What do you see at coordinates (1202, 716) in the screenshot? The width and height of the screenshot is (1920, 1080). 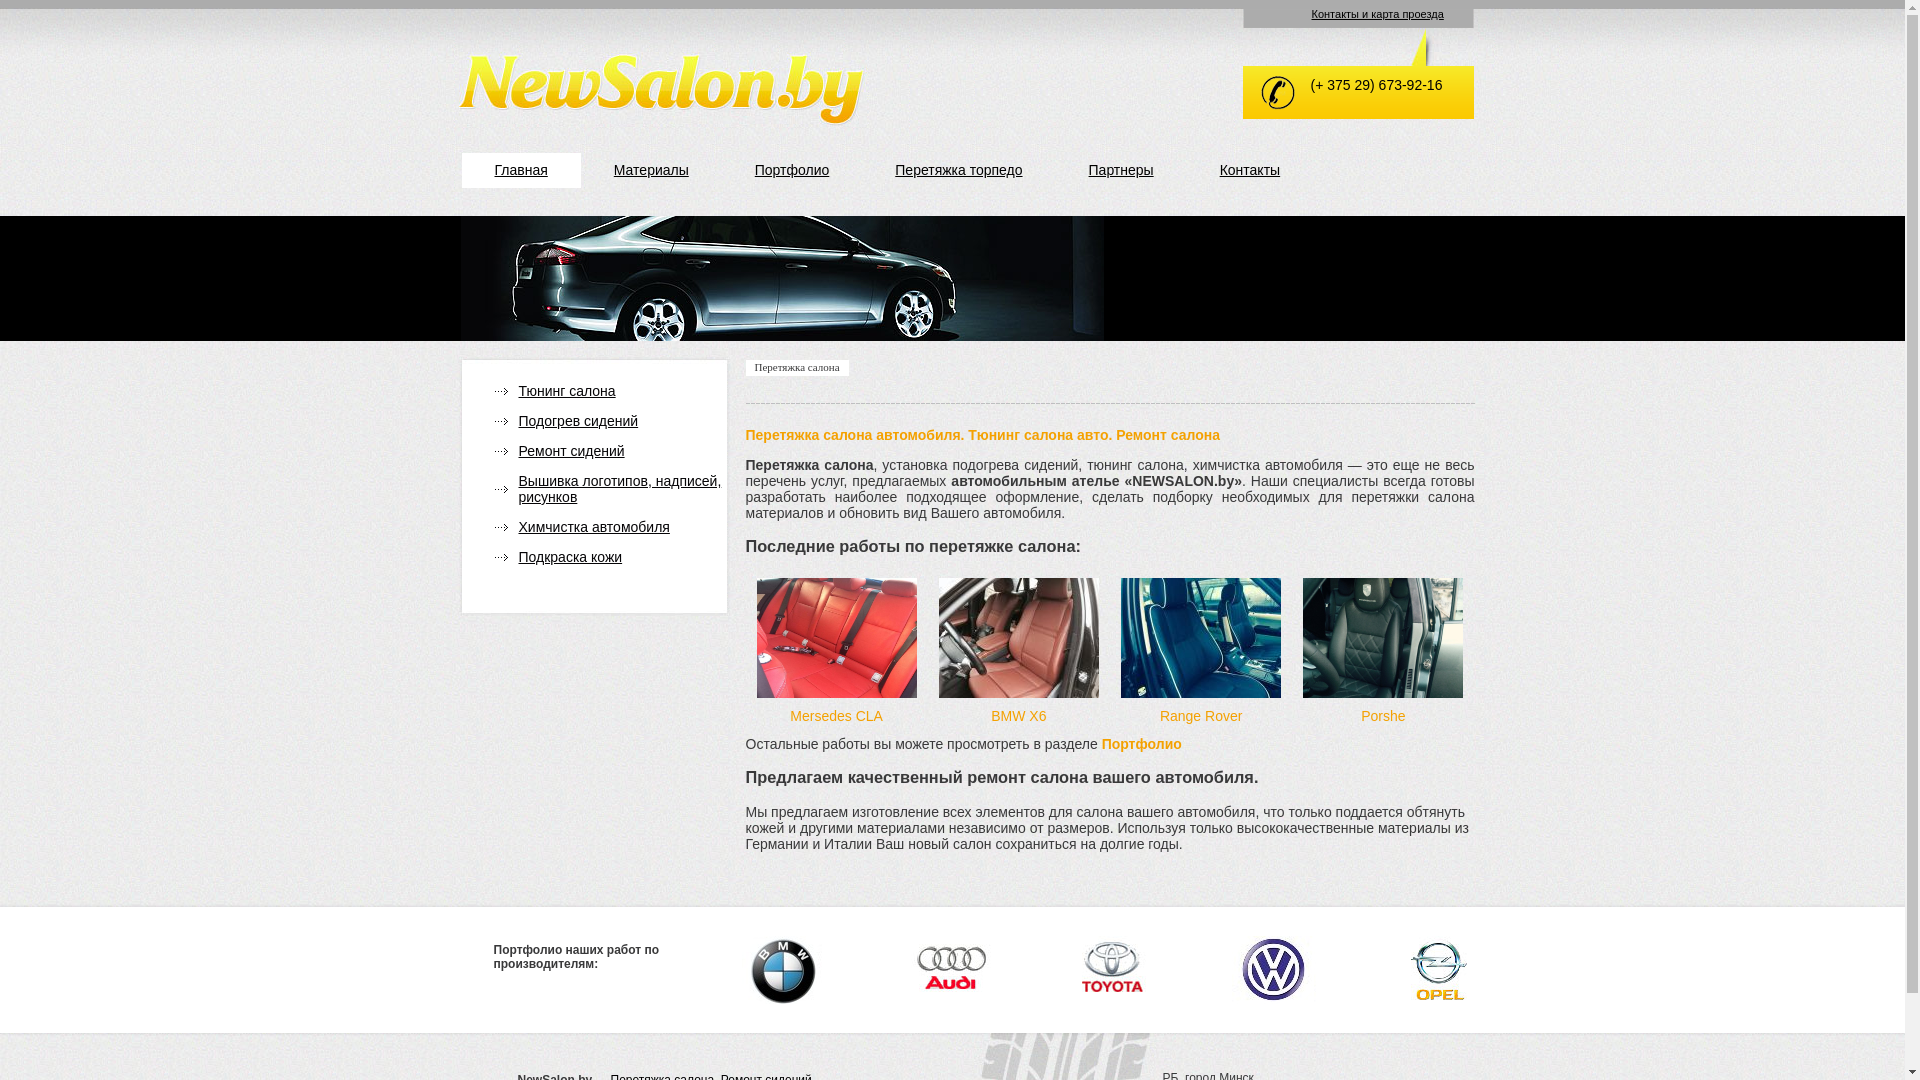 I see `Range Rover` at bounding box center [1202, 716].